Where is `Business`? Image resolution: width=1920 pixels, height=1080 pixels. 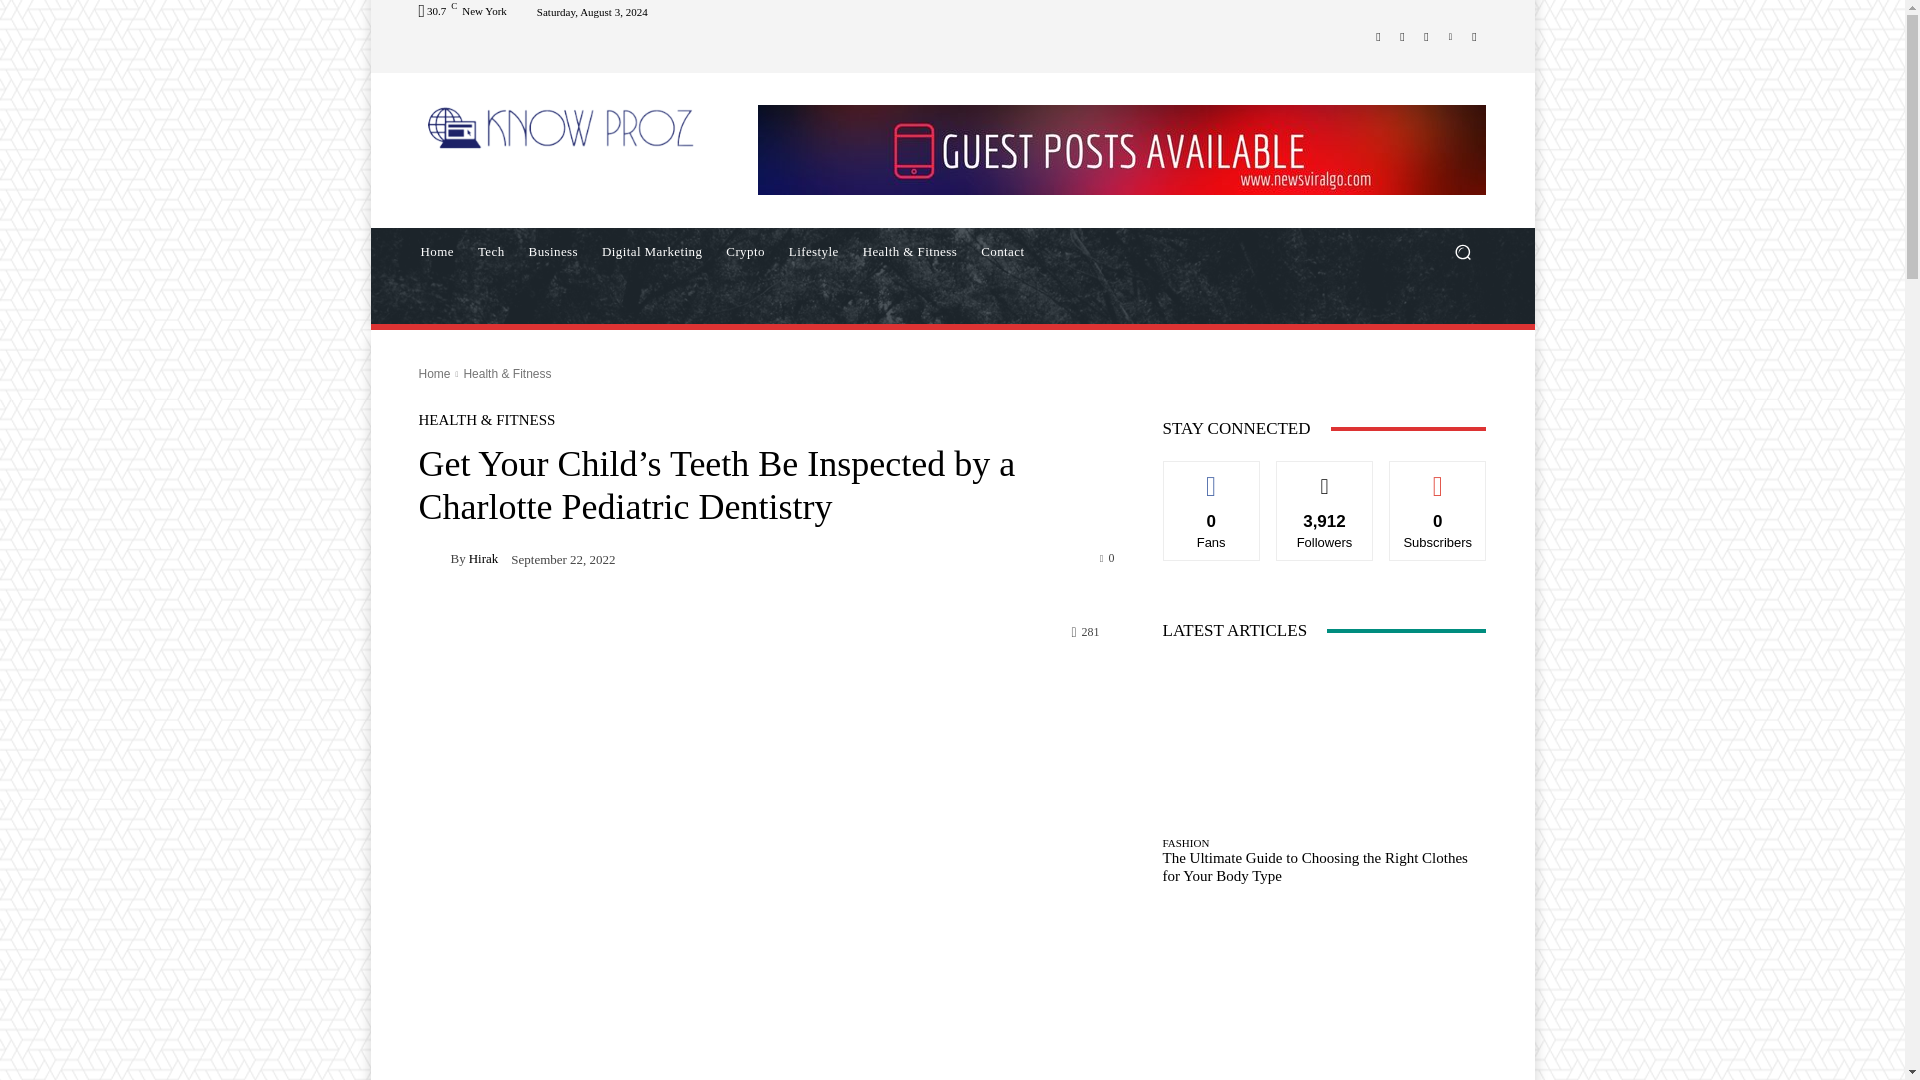
Business is located at coordinates (552, 252).